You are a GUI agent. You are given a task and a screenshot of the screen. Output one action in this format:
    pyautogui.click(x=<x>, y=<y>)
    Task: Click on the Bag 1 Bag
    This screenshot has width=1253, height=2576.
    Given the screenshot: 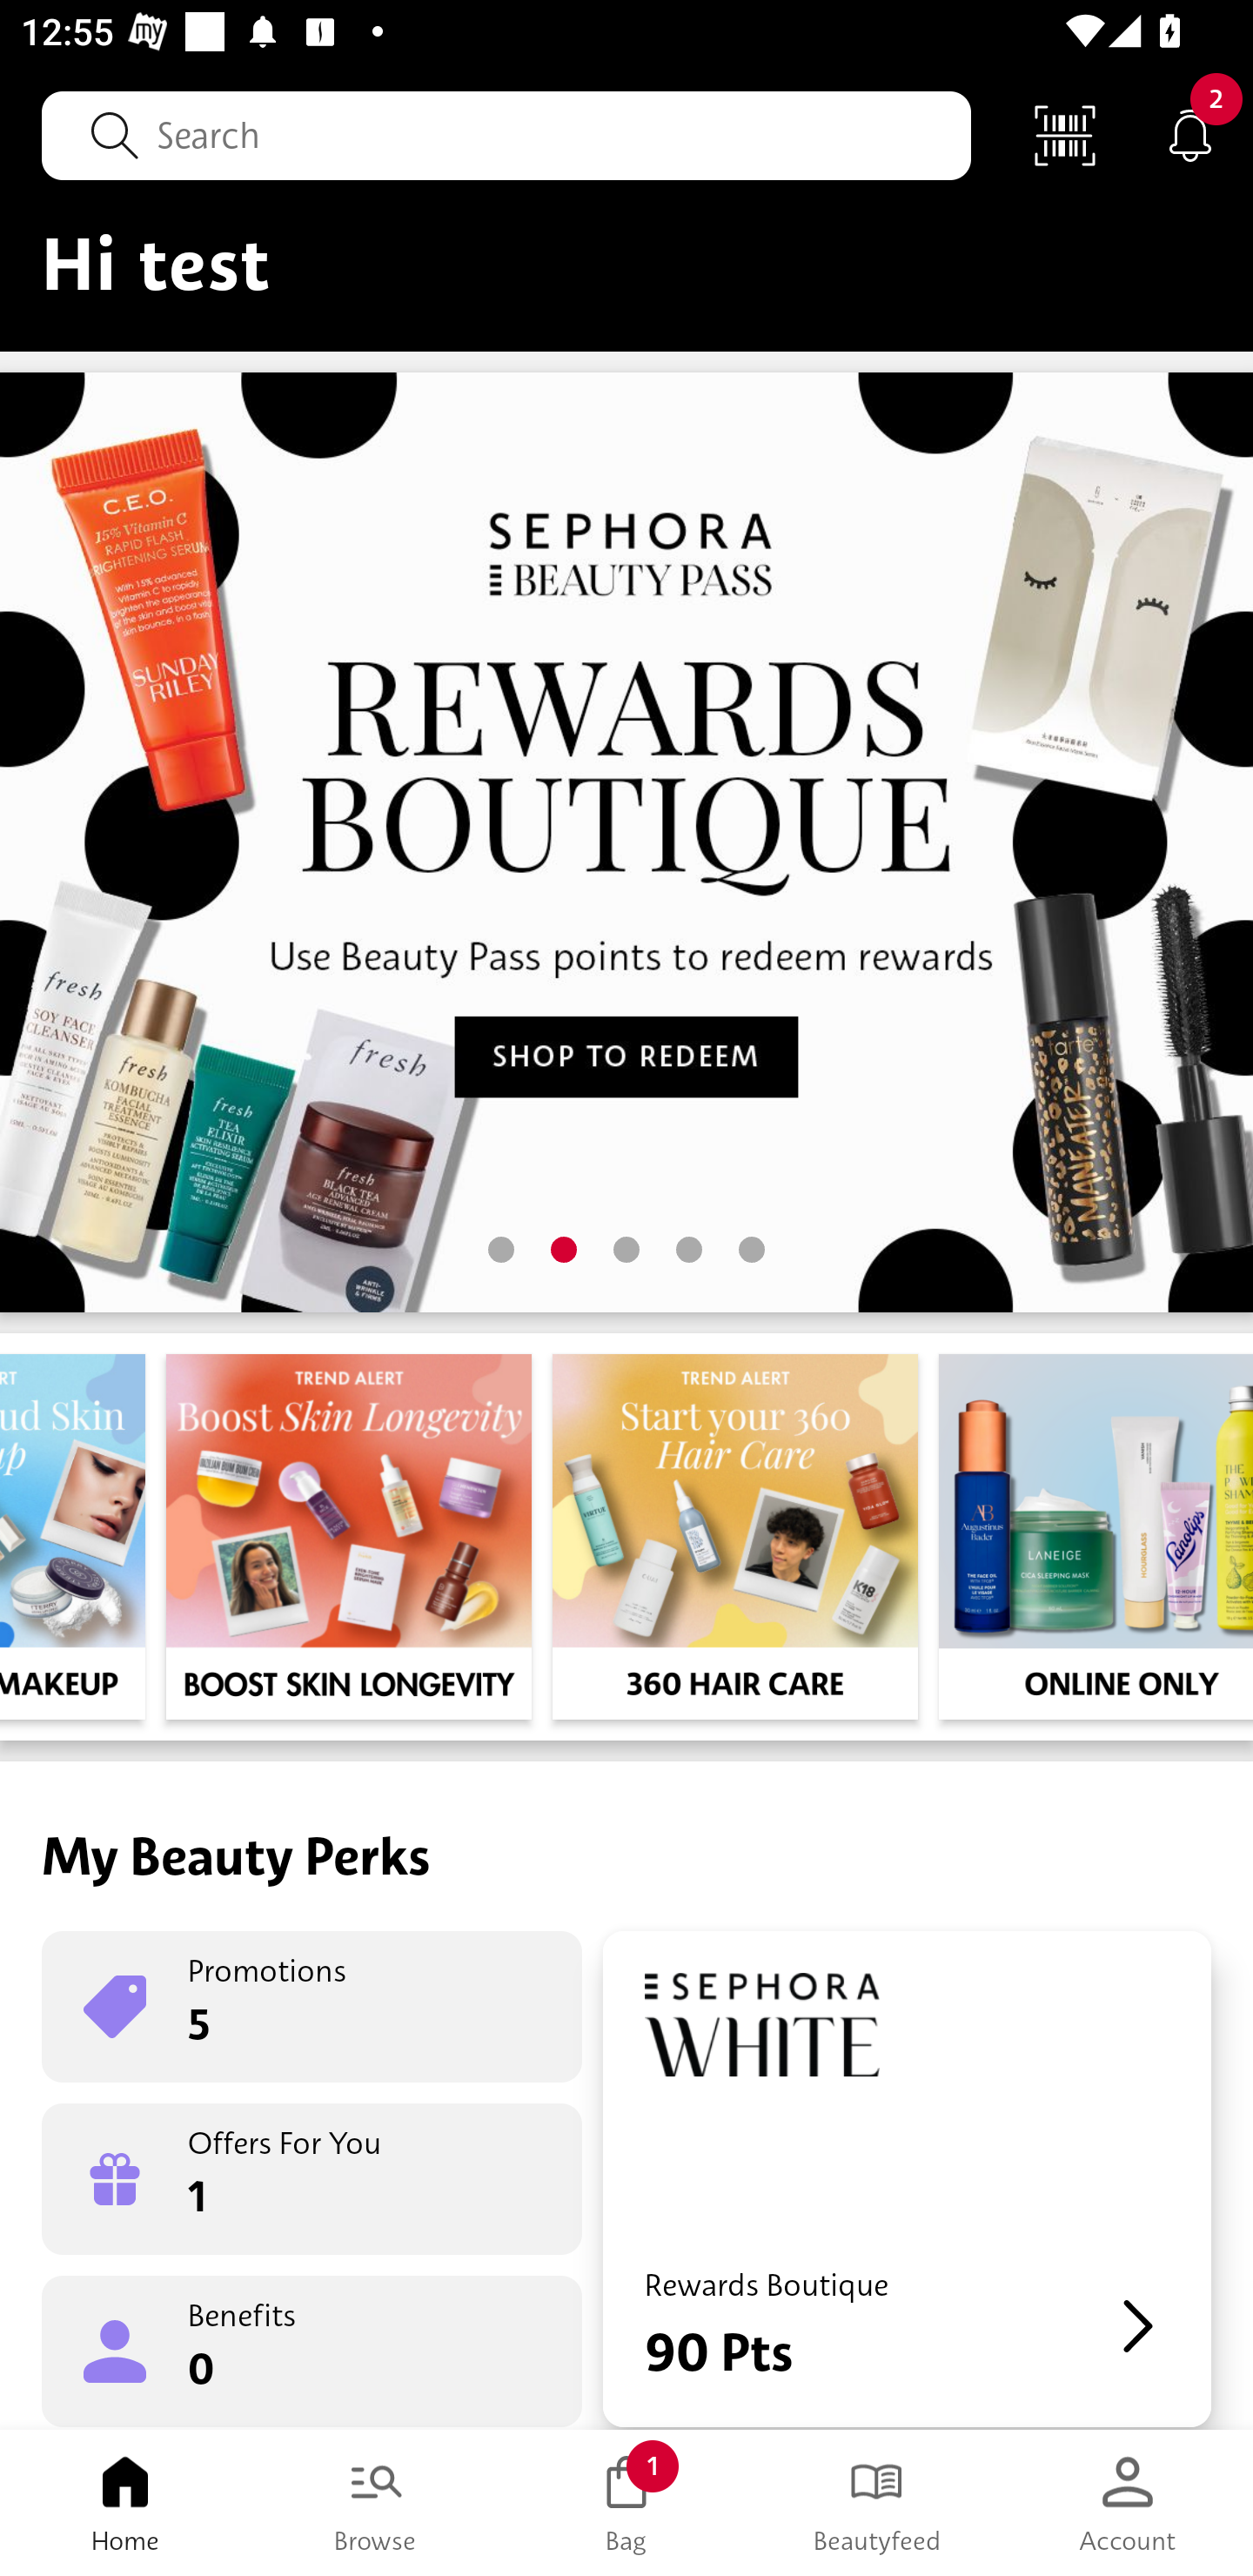 What is the action you would take?
    pyautogui.click(x=626, y=2503)
    